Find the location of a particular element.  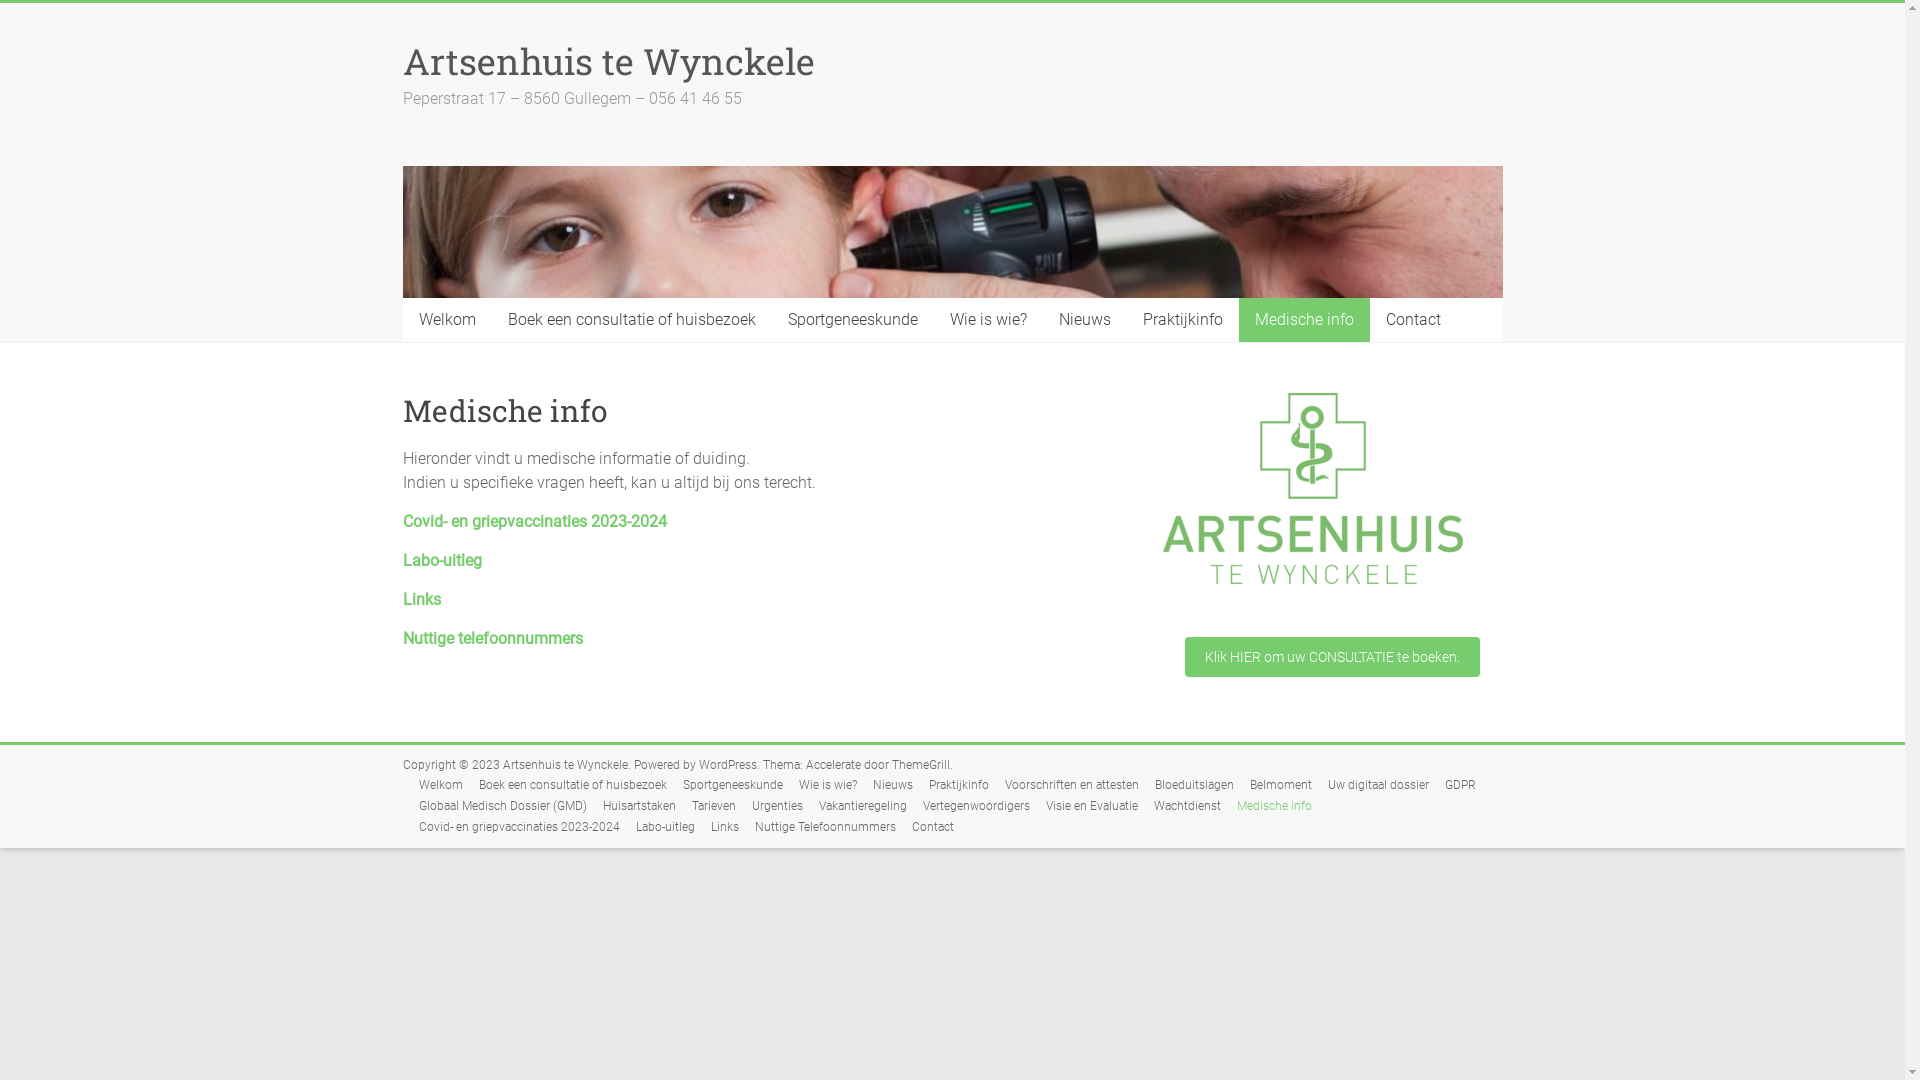

Klik HIER om uw CONSULTATIE te boeken. is located at coordinates (1332, 656).